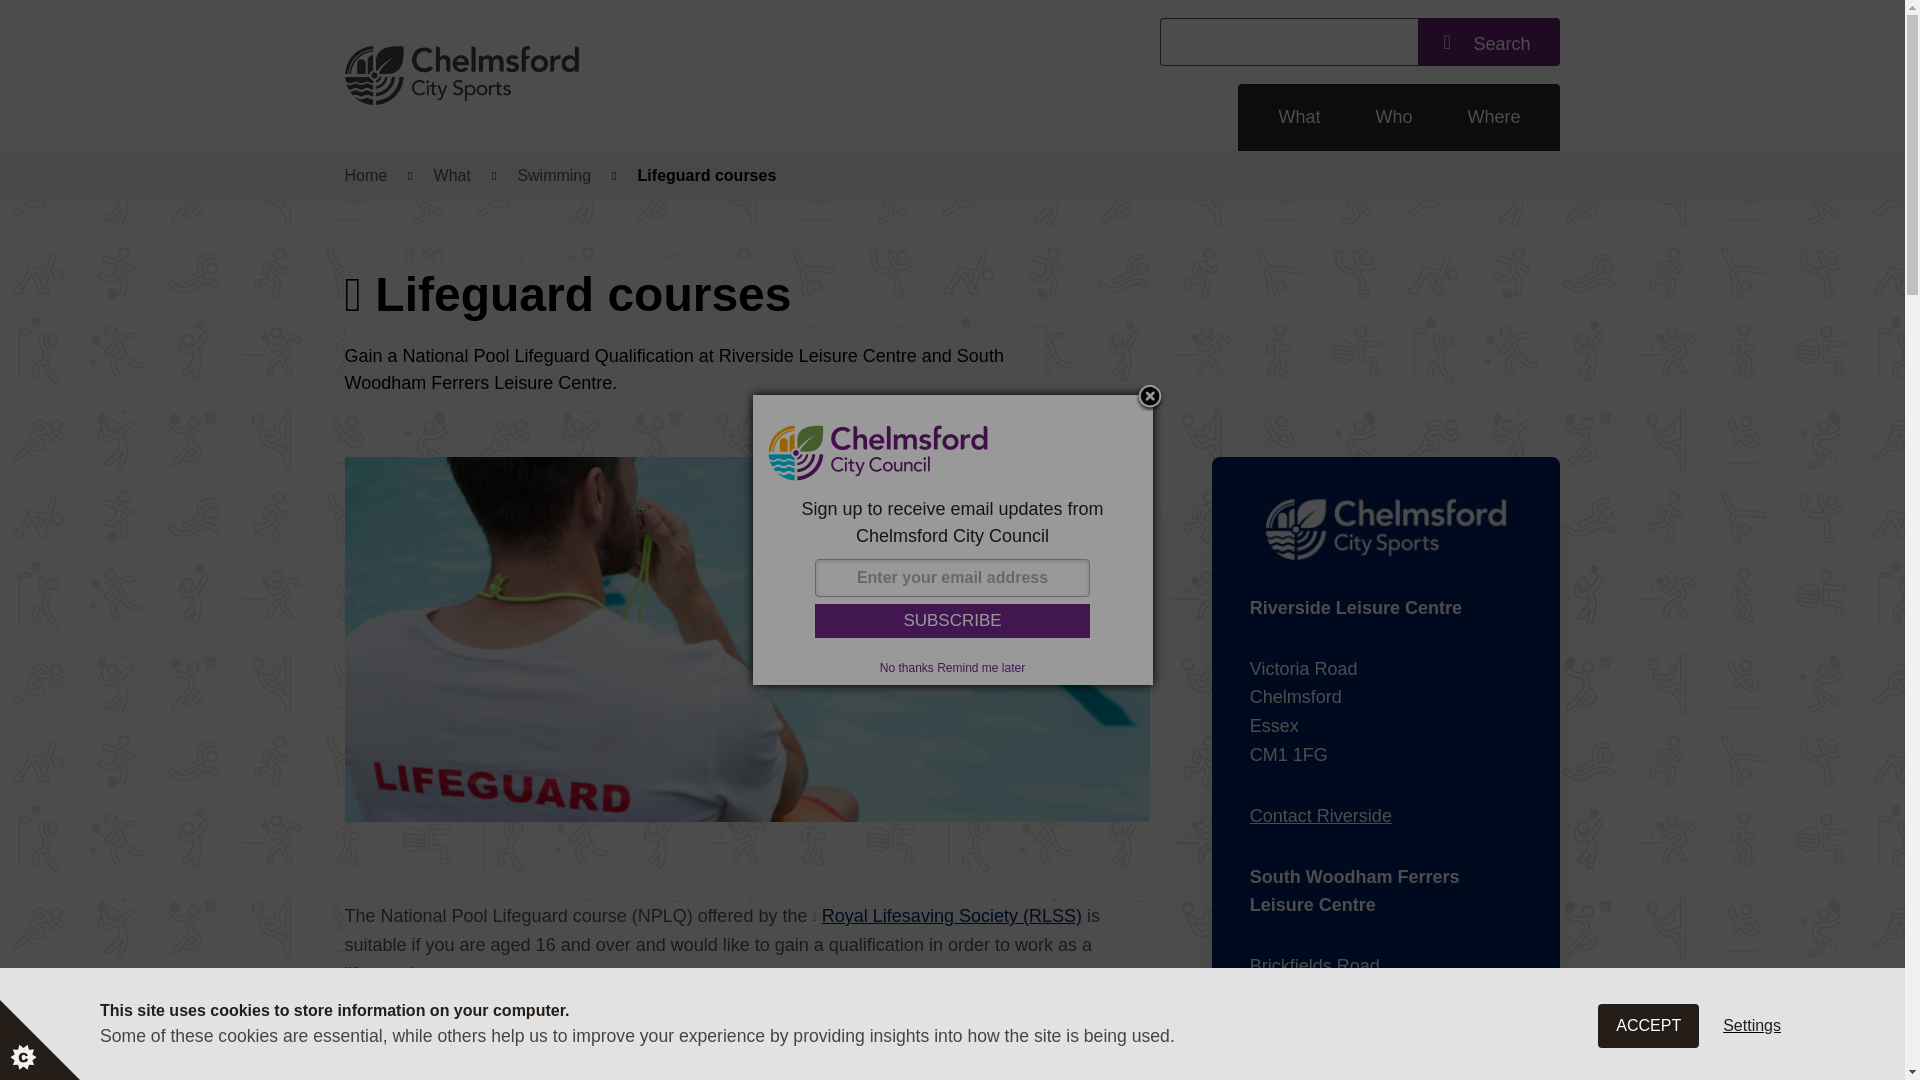 The image size is (1920, 1080). Describe the element at coordinates (452, 176) in the screenshot. I see `What` at that location.